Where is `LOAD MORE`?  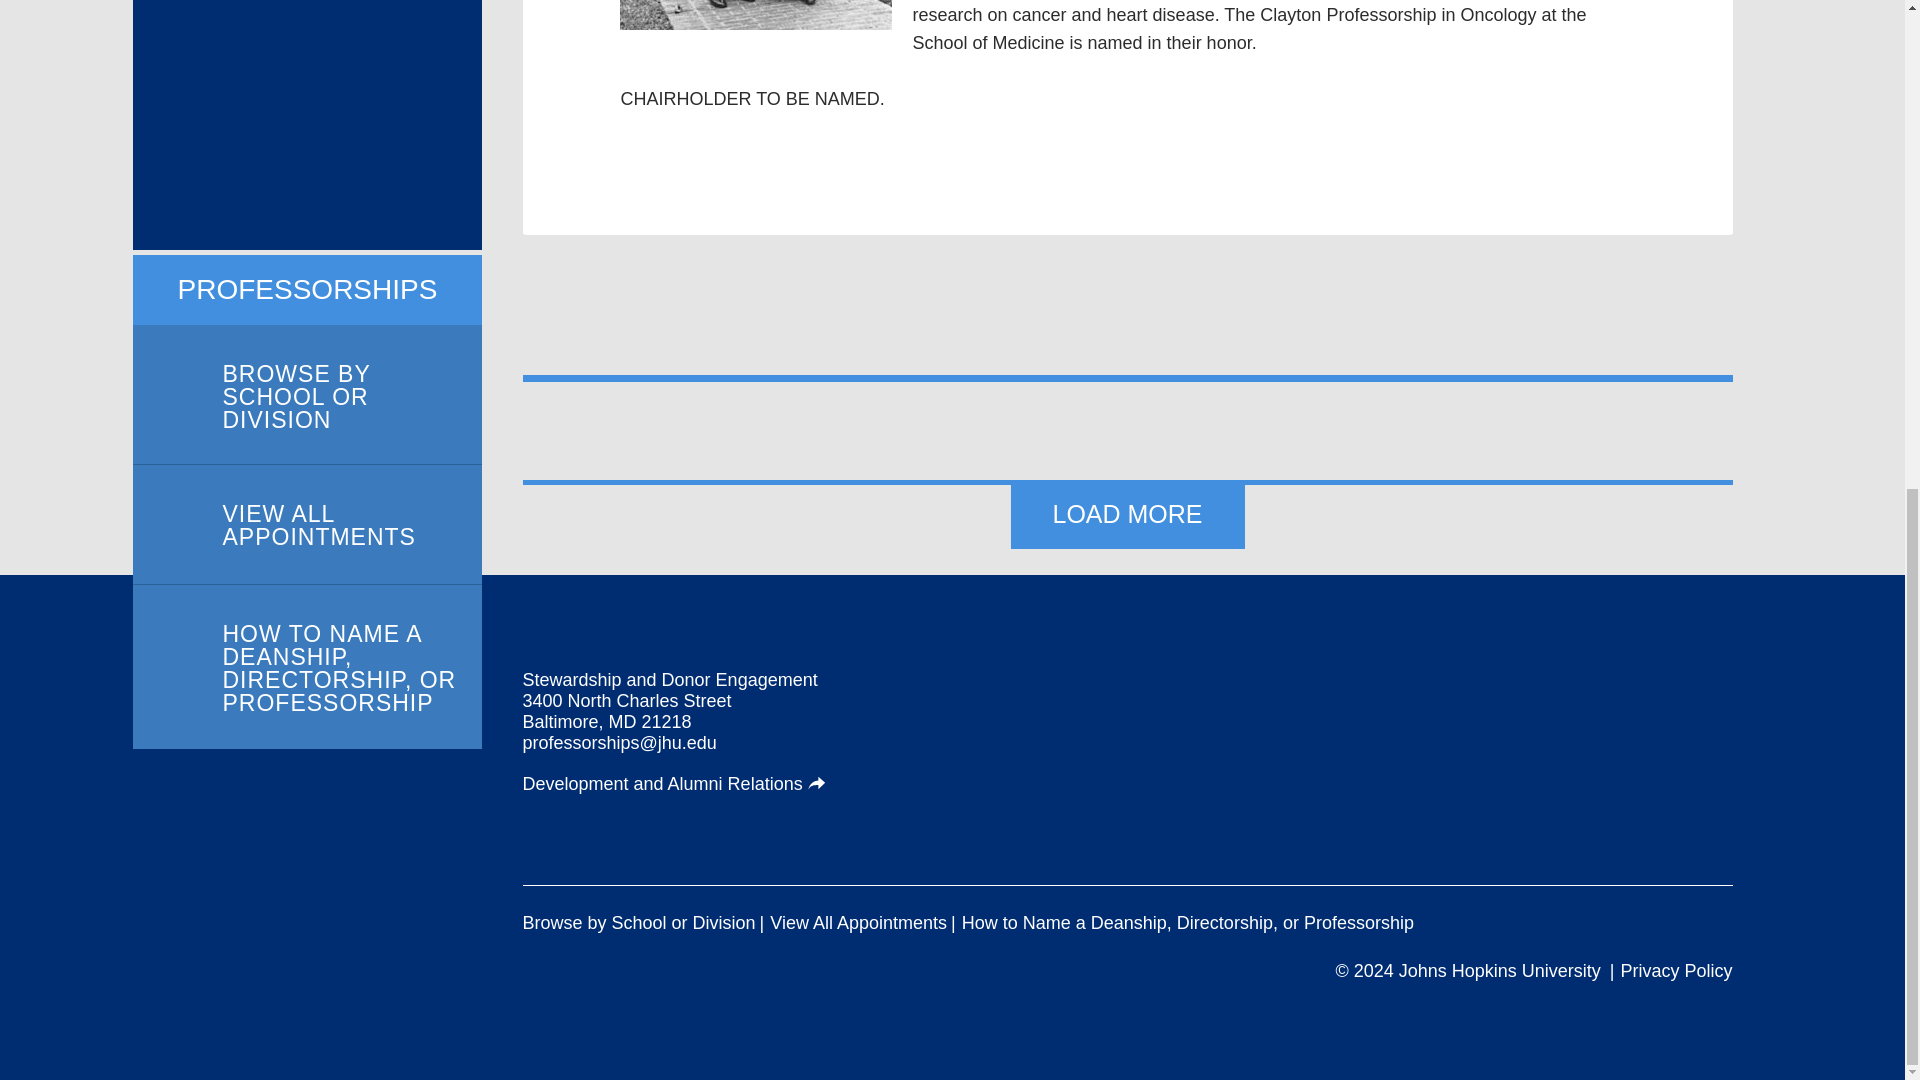 LOAD MORE is located at coordinates (1126, 514).